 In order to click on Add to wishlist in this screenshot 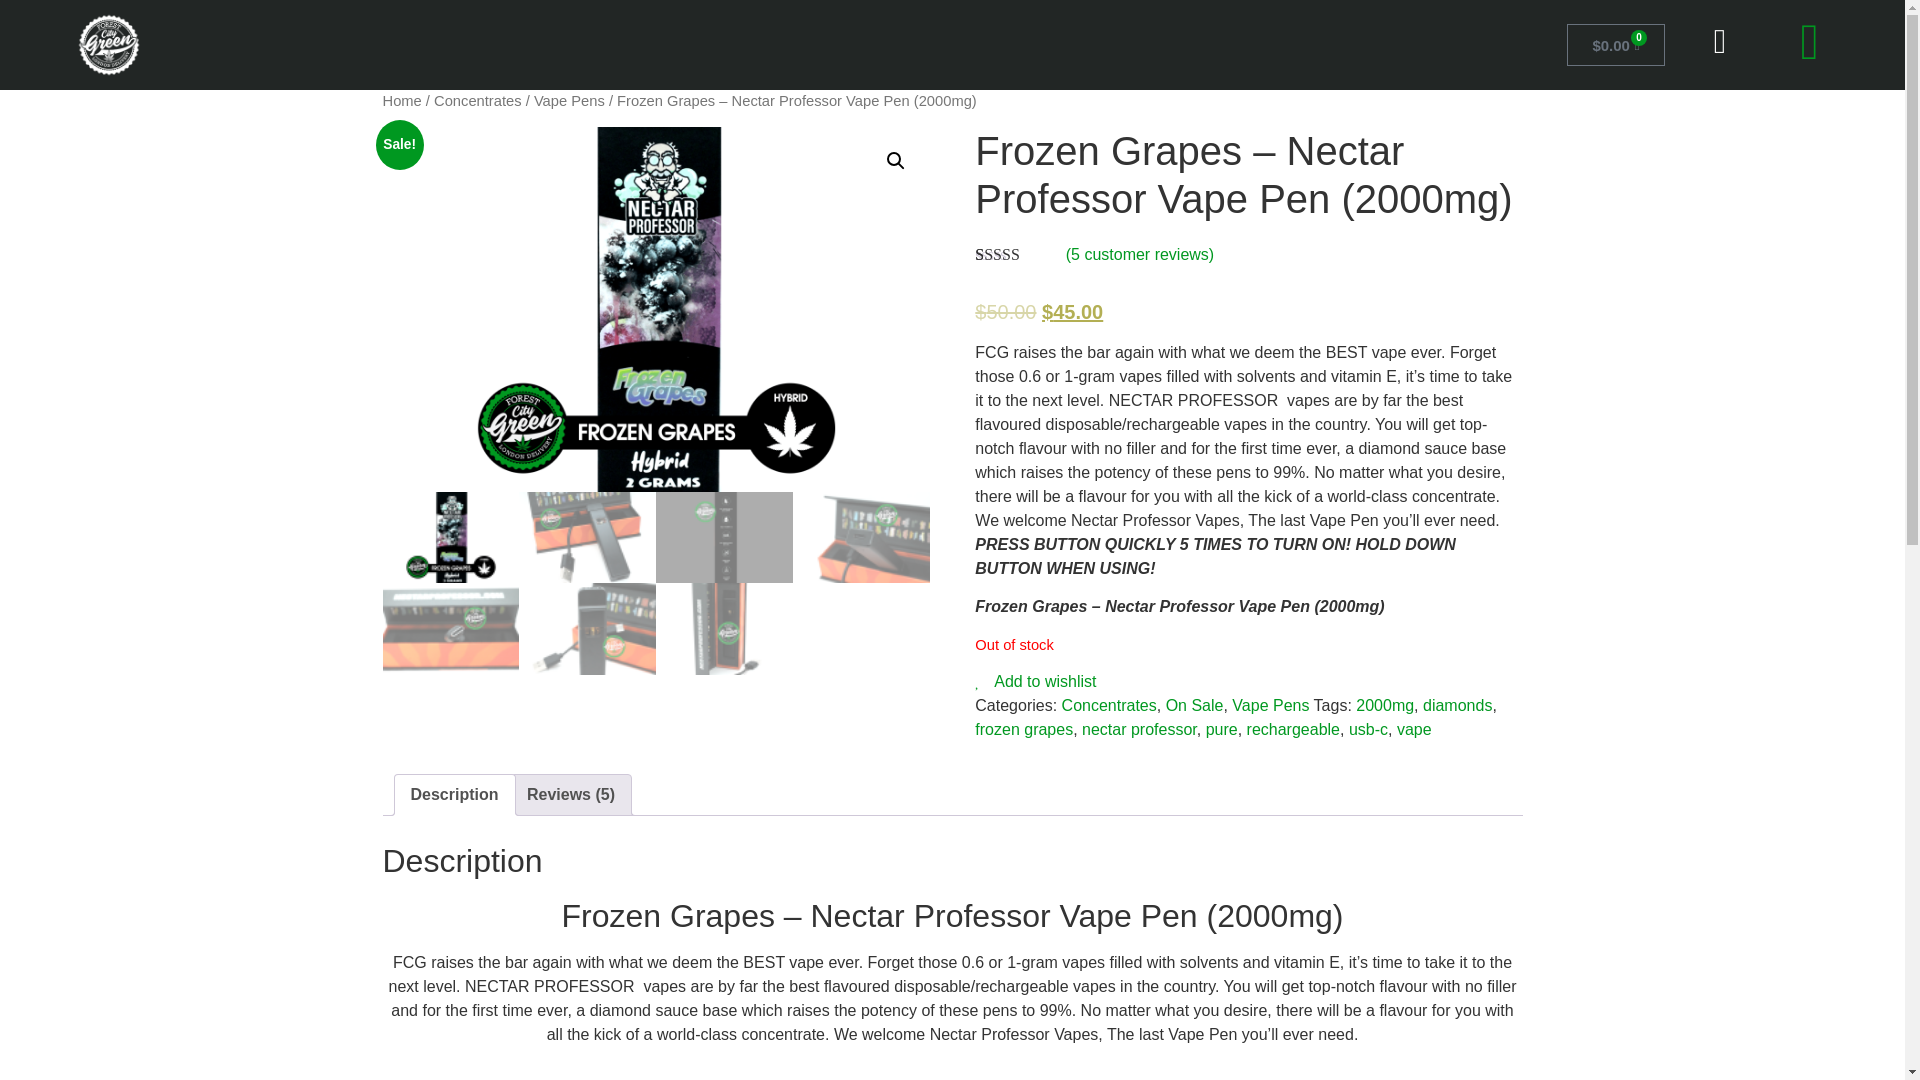, I will do `click(1036, 681)`.